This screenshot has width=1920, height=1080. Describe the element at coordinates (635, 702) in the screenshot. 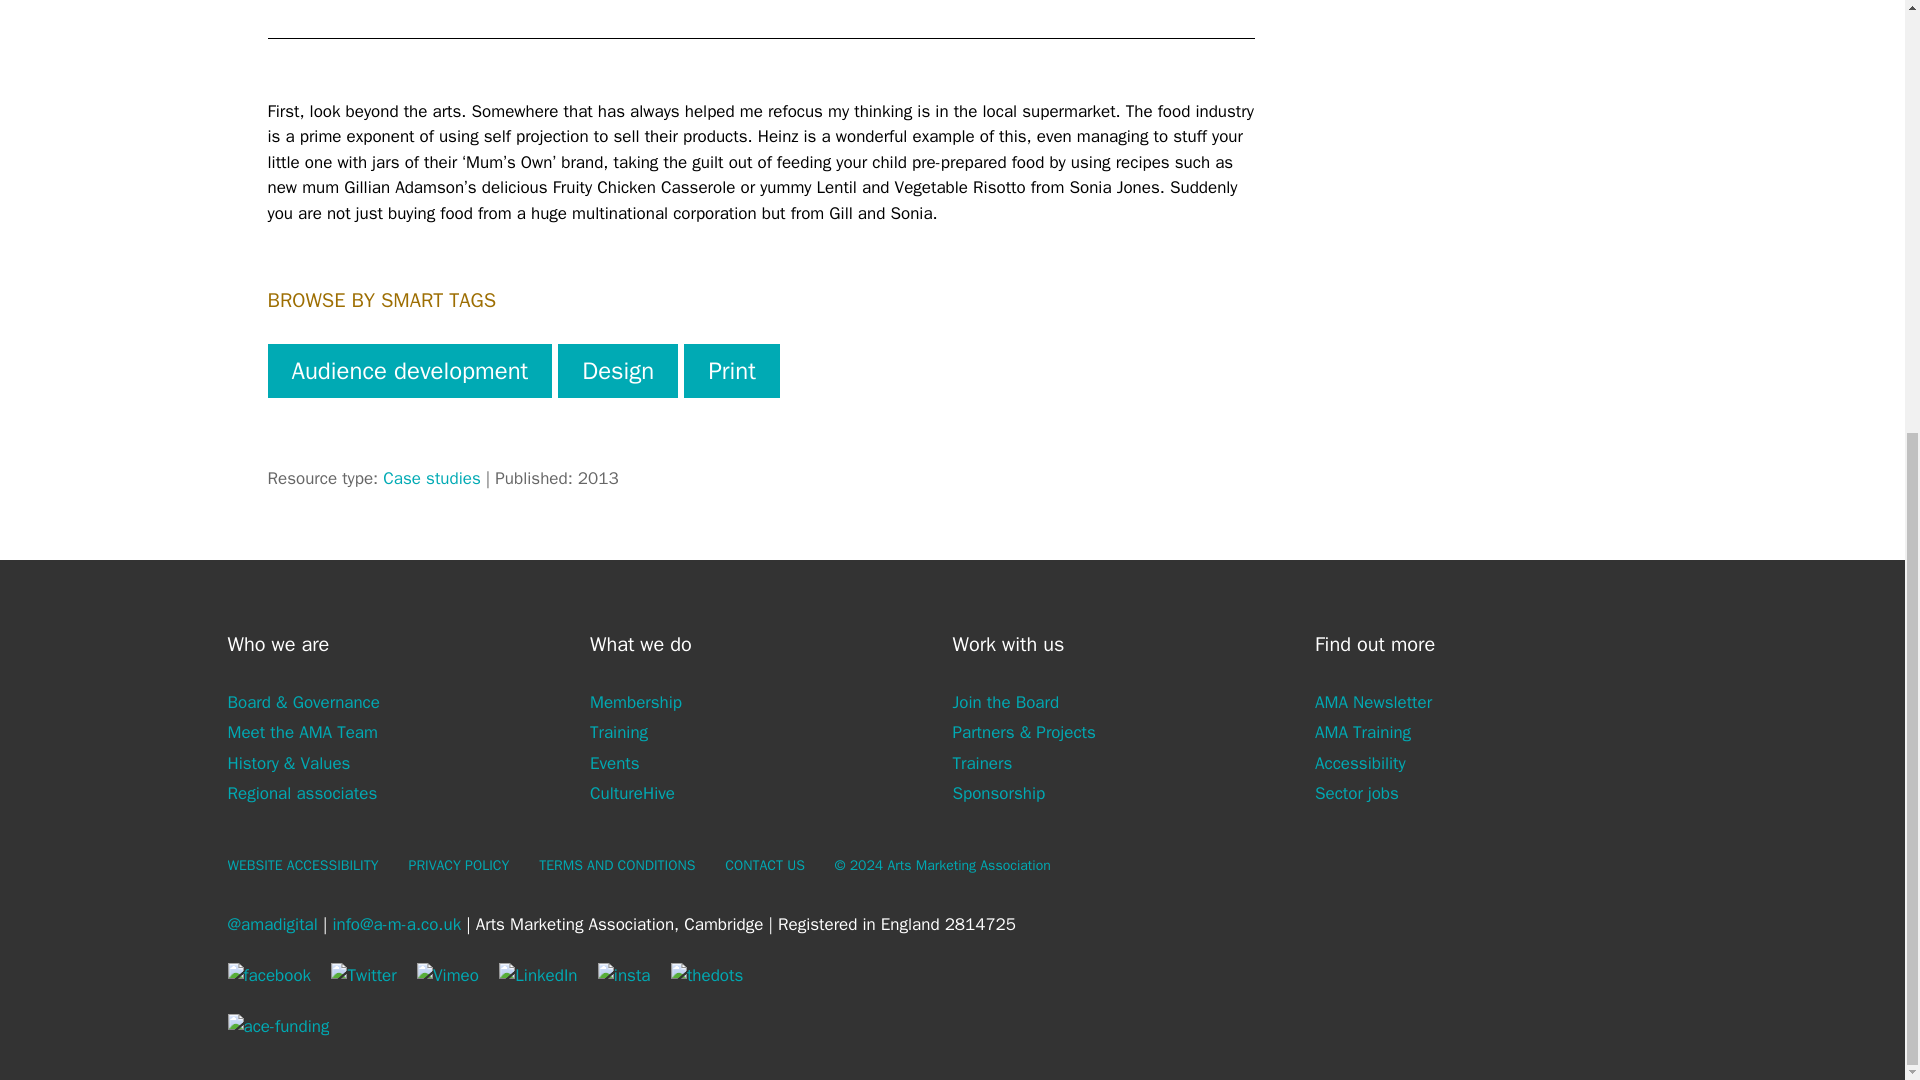

I see `Membership` at that location.